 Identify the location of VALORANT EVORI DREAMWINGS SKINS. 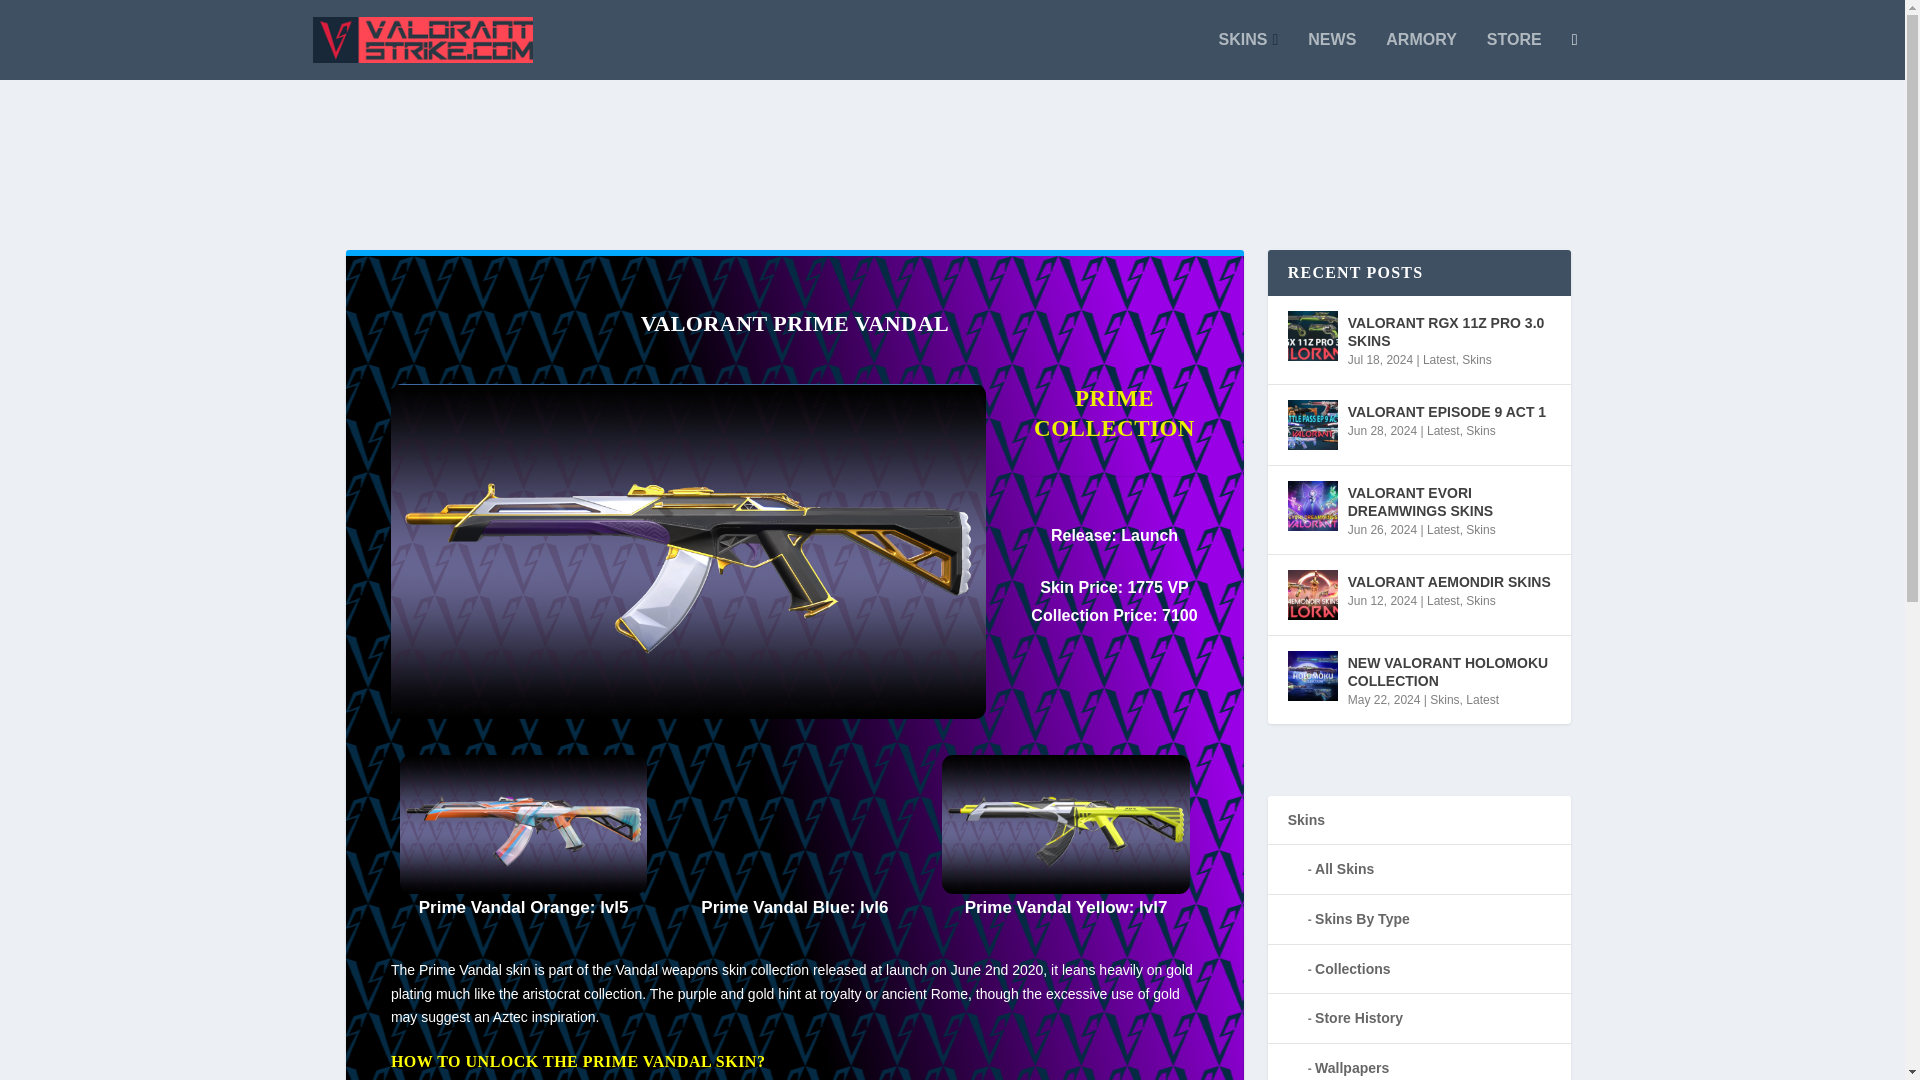
(1449, 501).